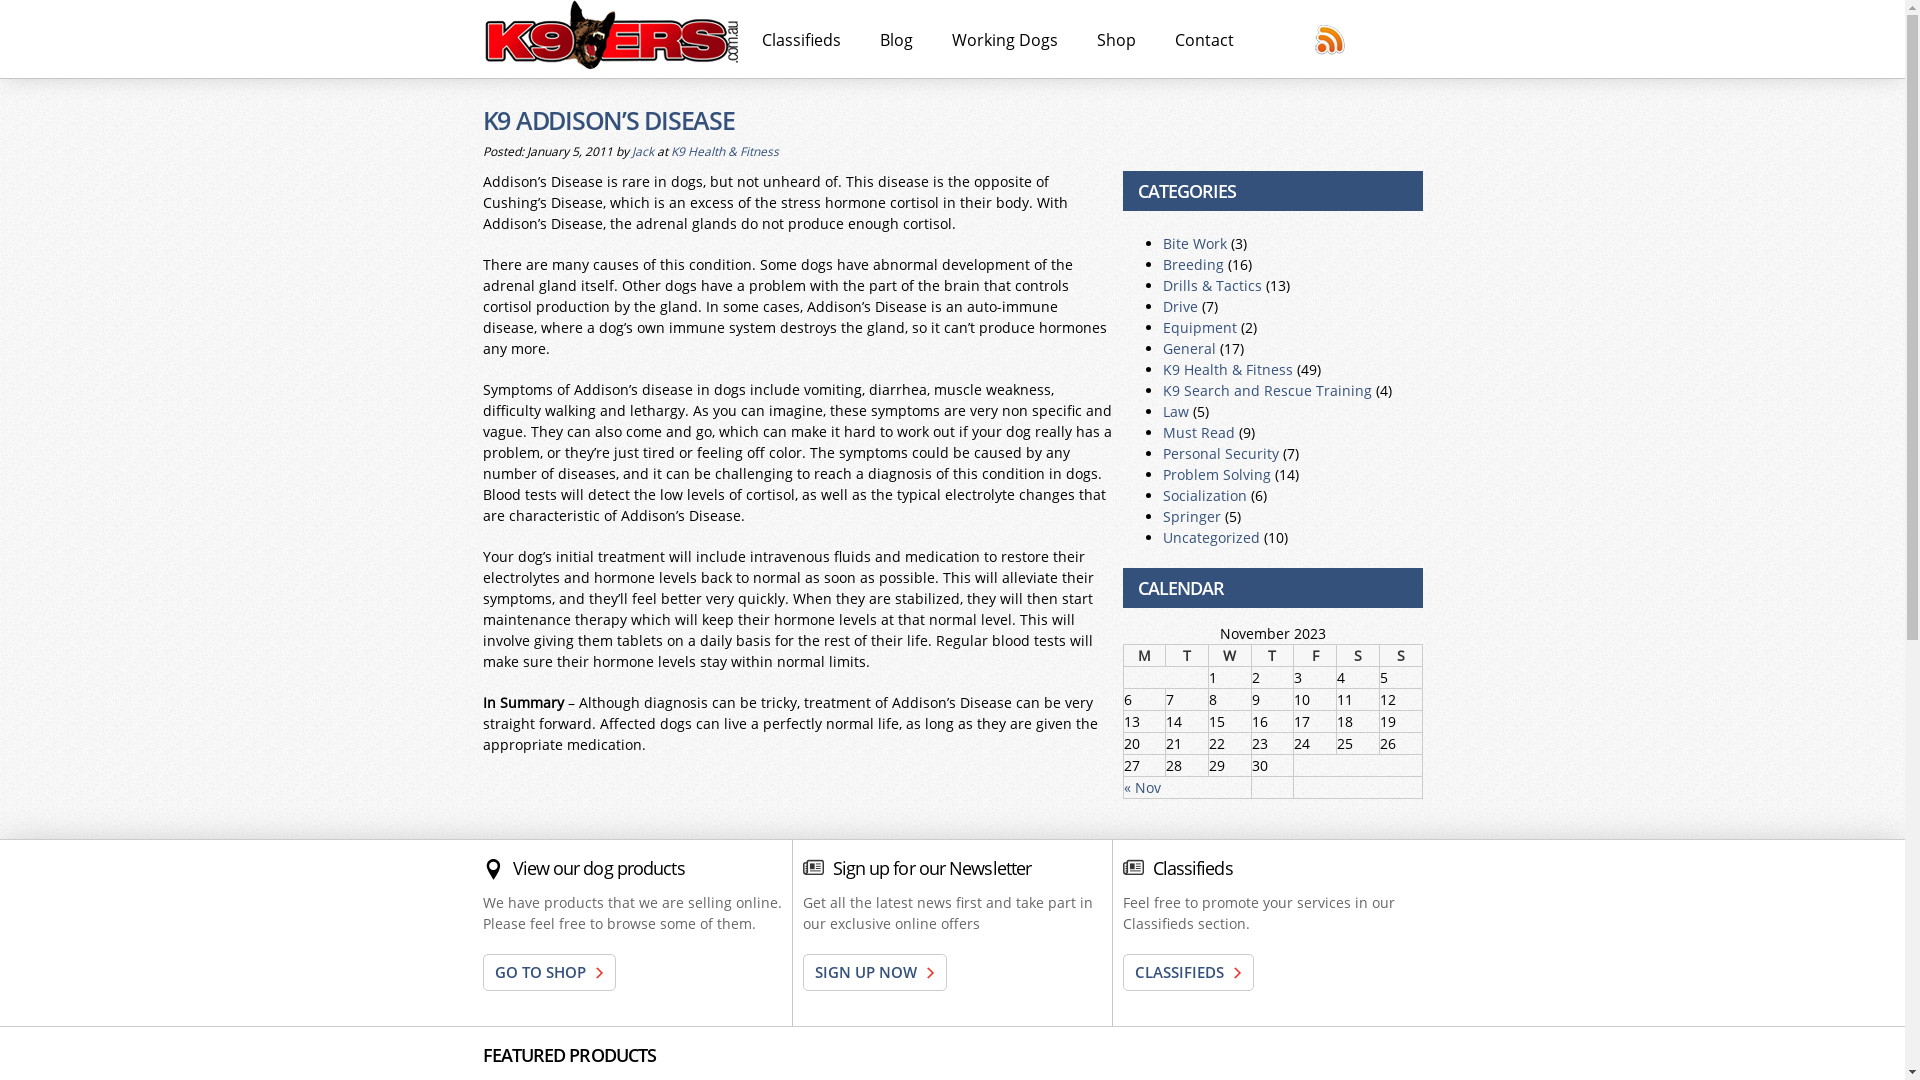  I want to click on Home, so click(612, 40).